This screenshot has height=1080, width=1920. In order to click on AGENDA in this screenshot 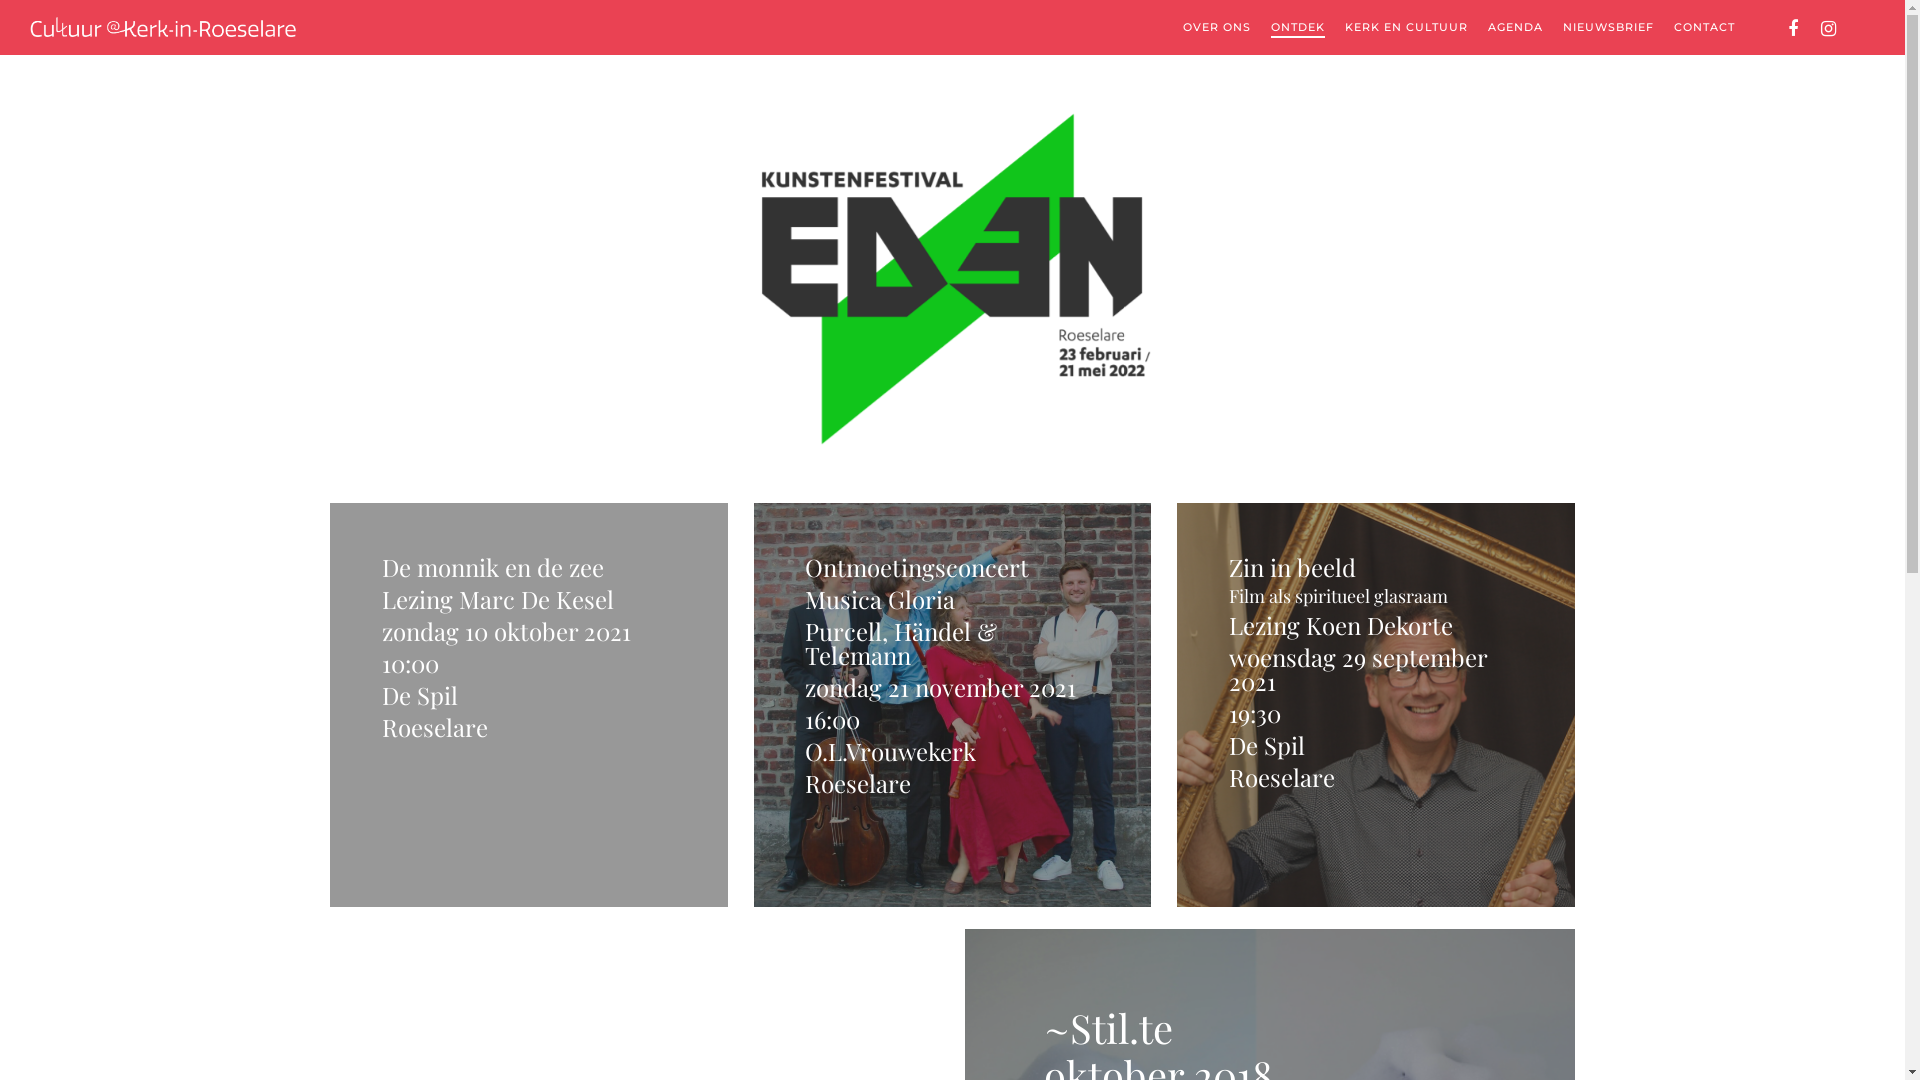, I will do `click(1516, 28)`.